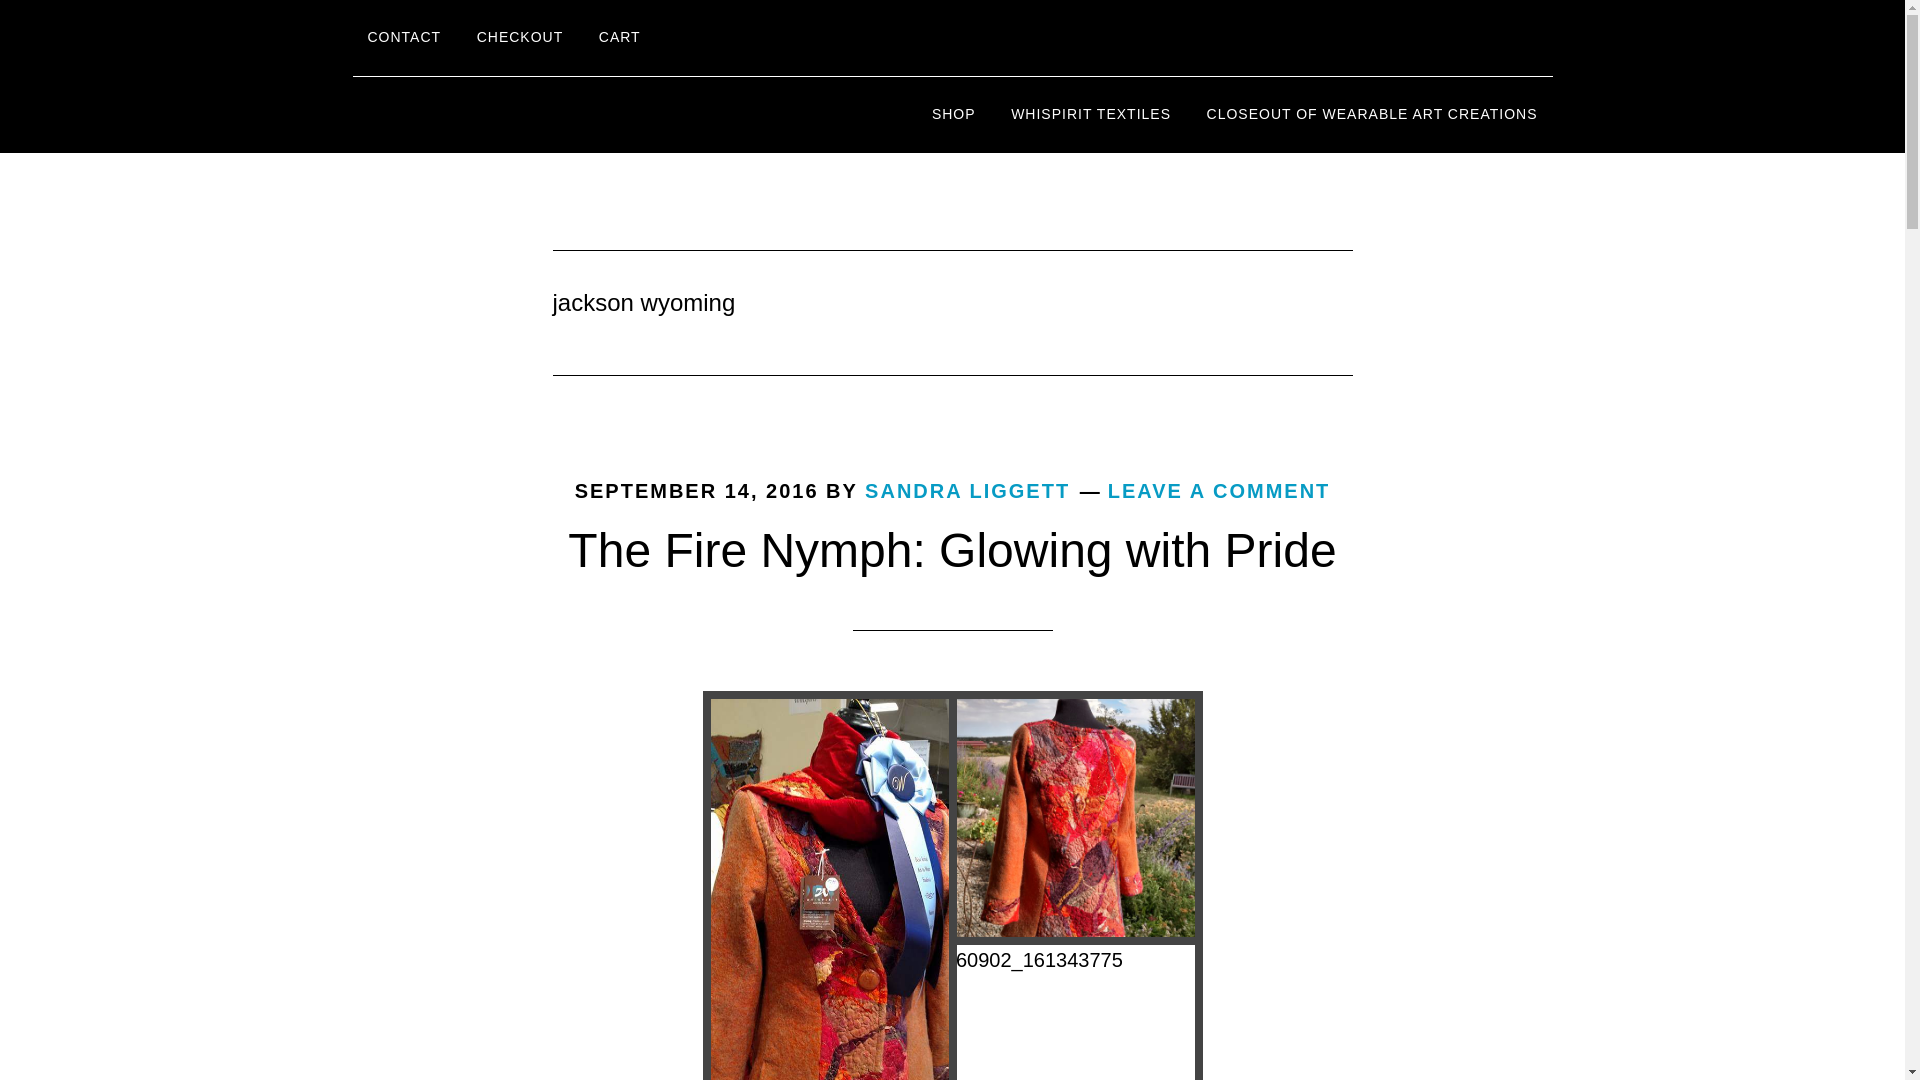 The height and width of the screenshot is (1080, 1920). I want to click on LEAVE A COMMENT, so click(1218, 490).